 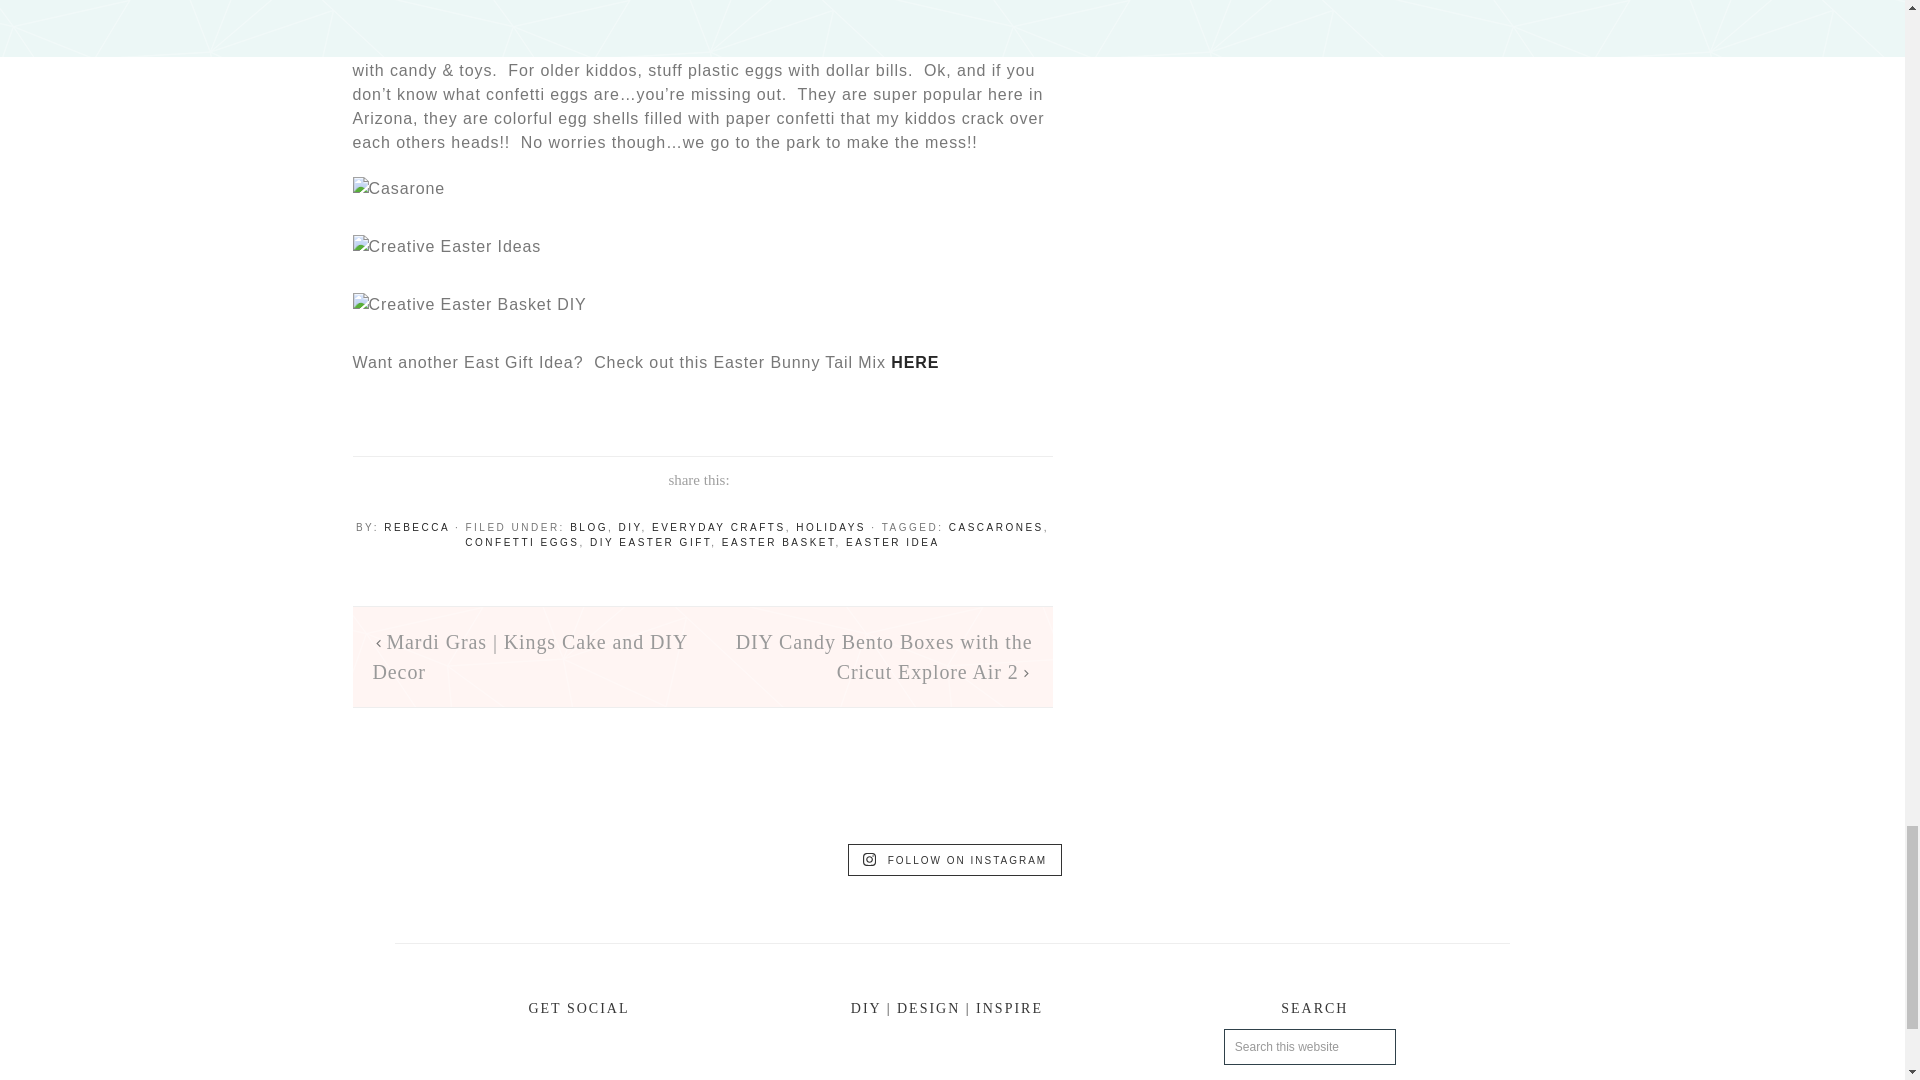 What do you see at coordinates (416, 527) in the screenshot?
I see `REBECCA` at bounding box center [416, 527].